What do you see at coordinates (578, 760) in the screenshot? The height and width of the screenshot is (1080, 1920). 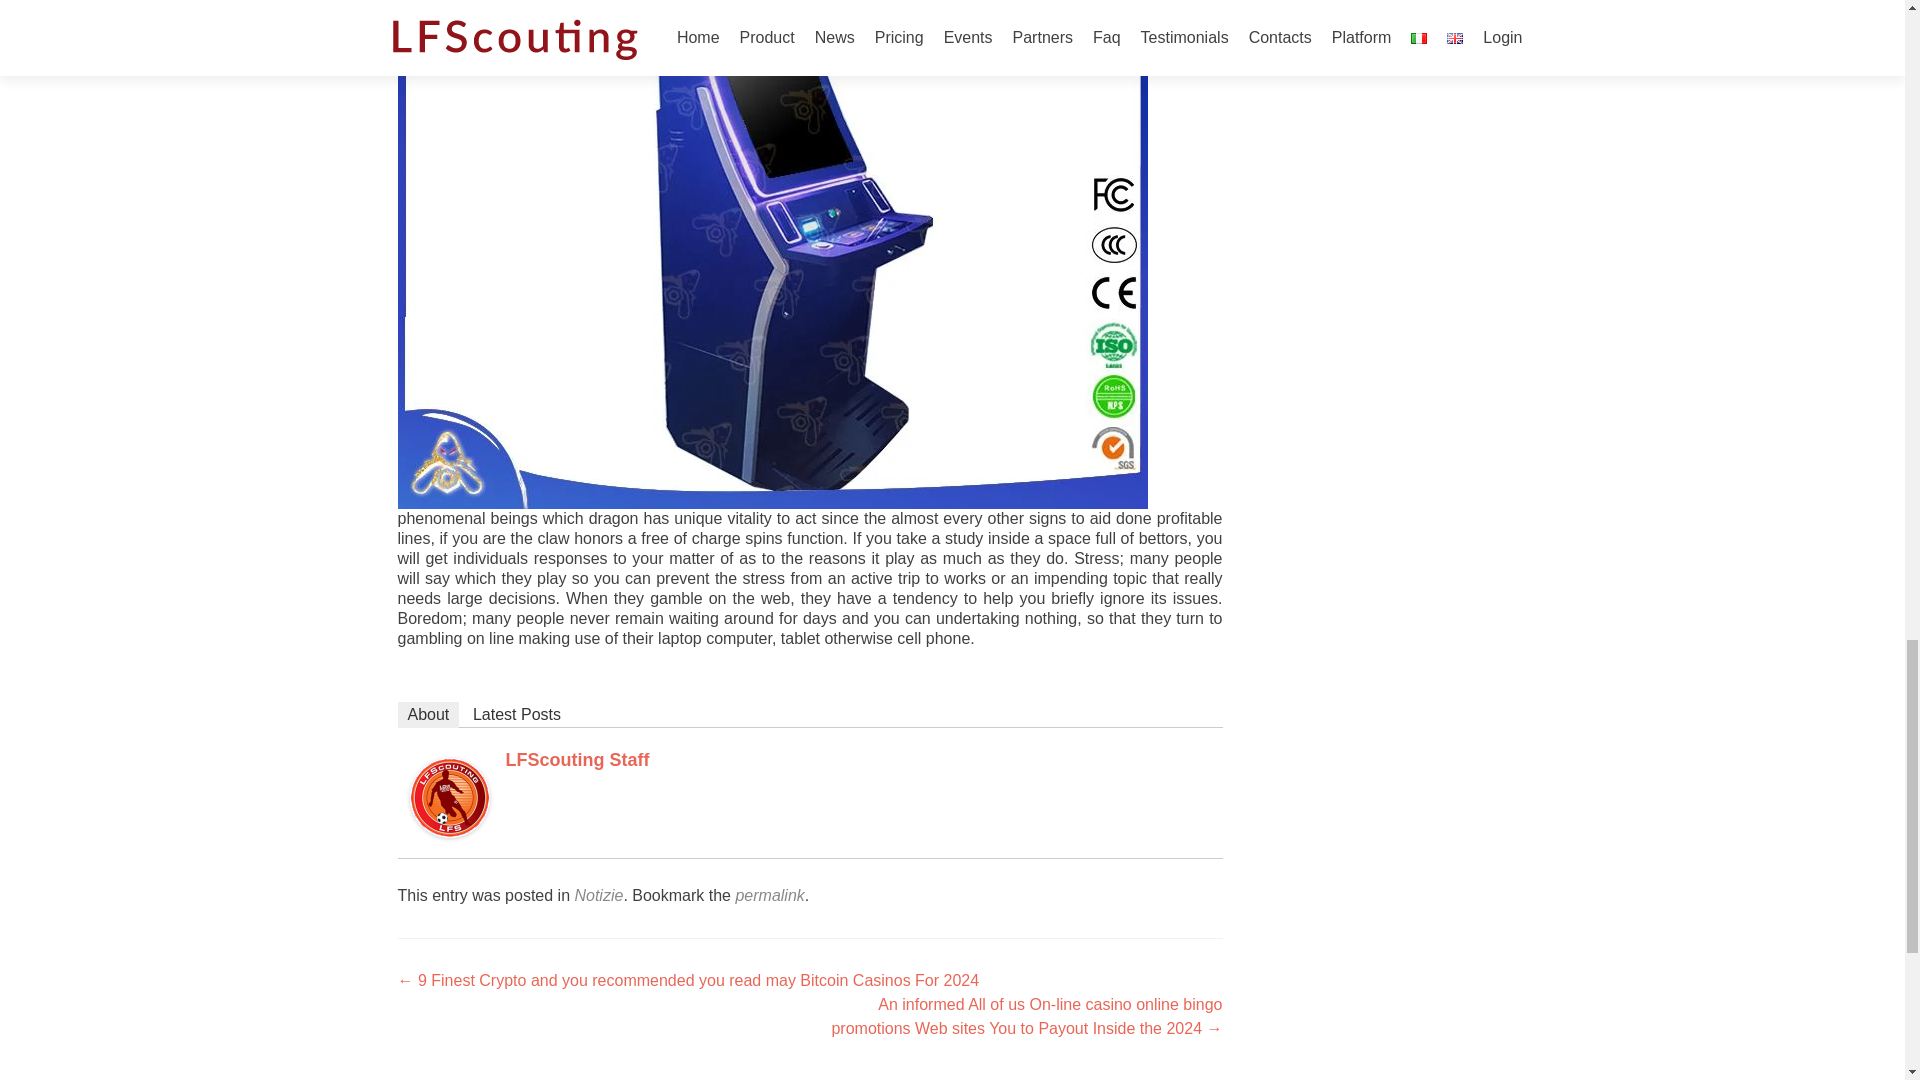 I see `LFScouting Staff` at bounding box center [578, 760].